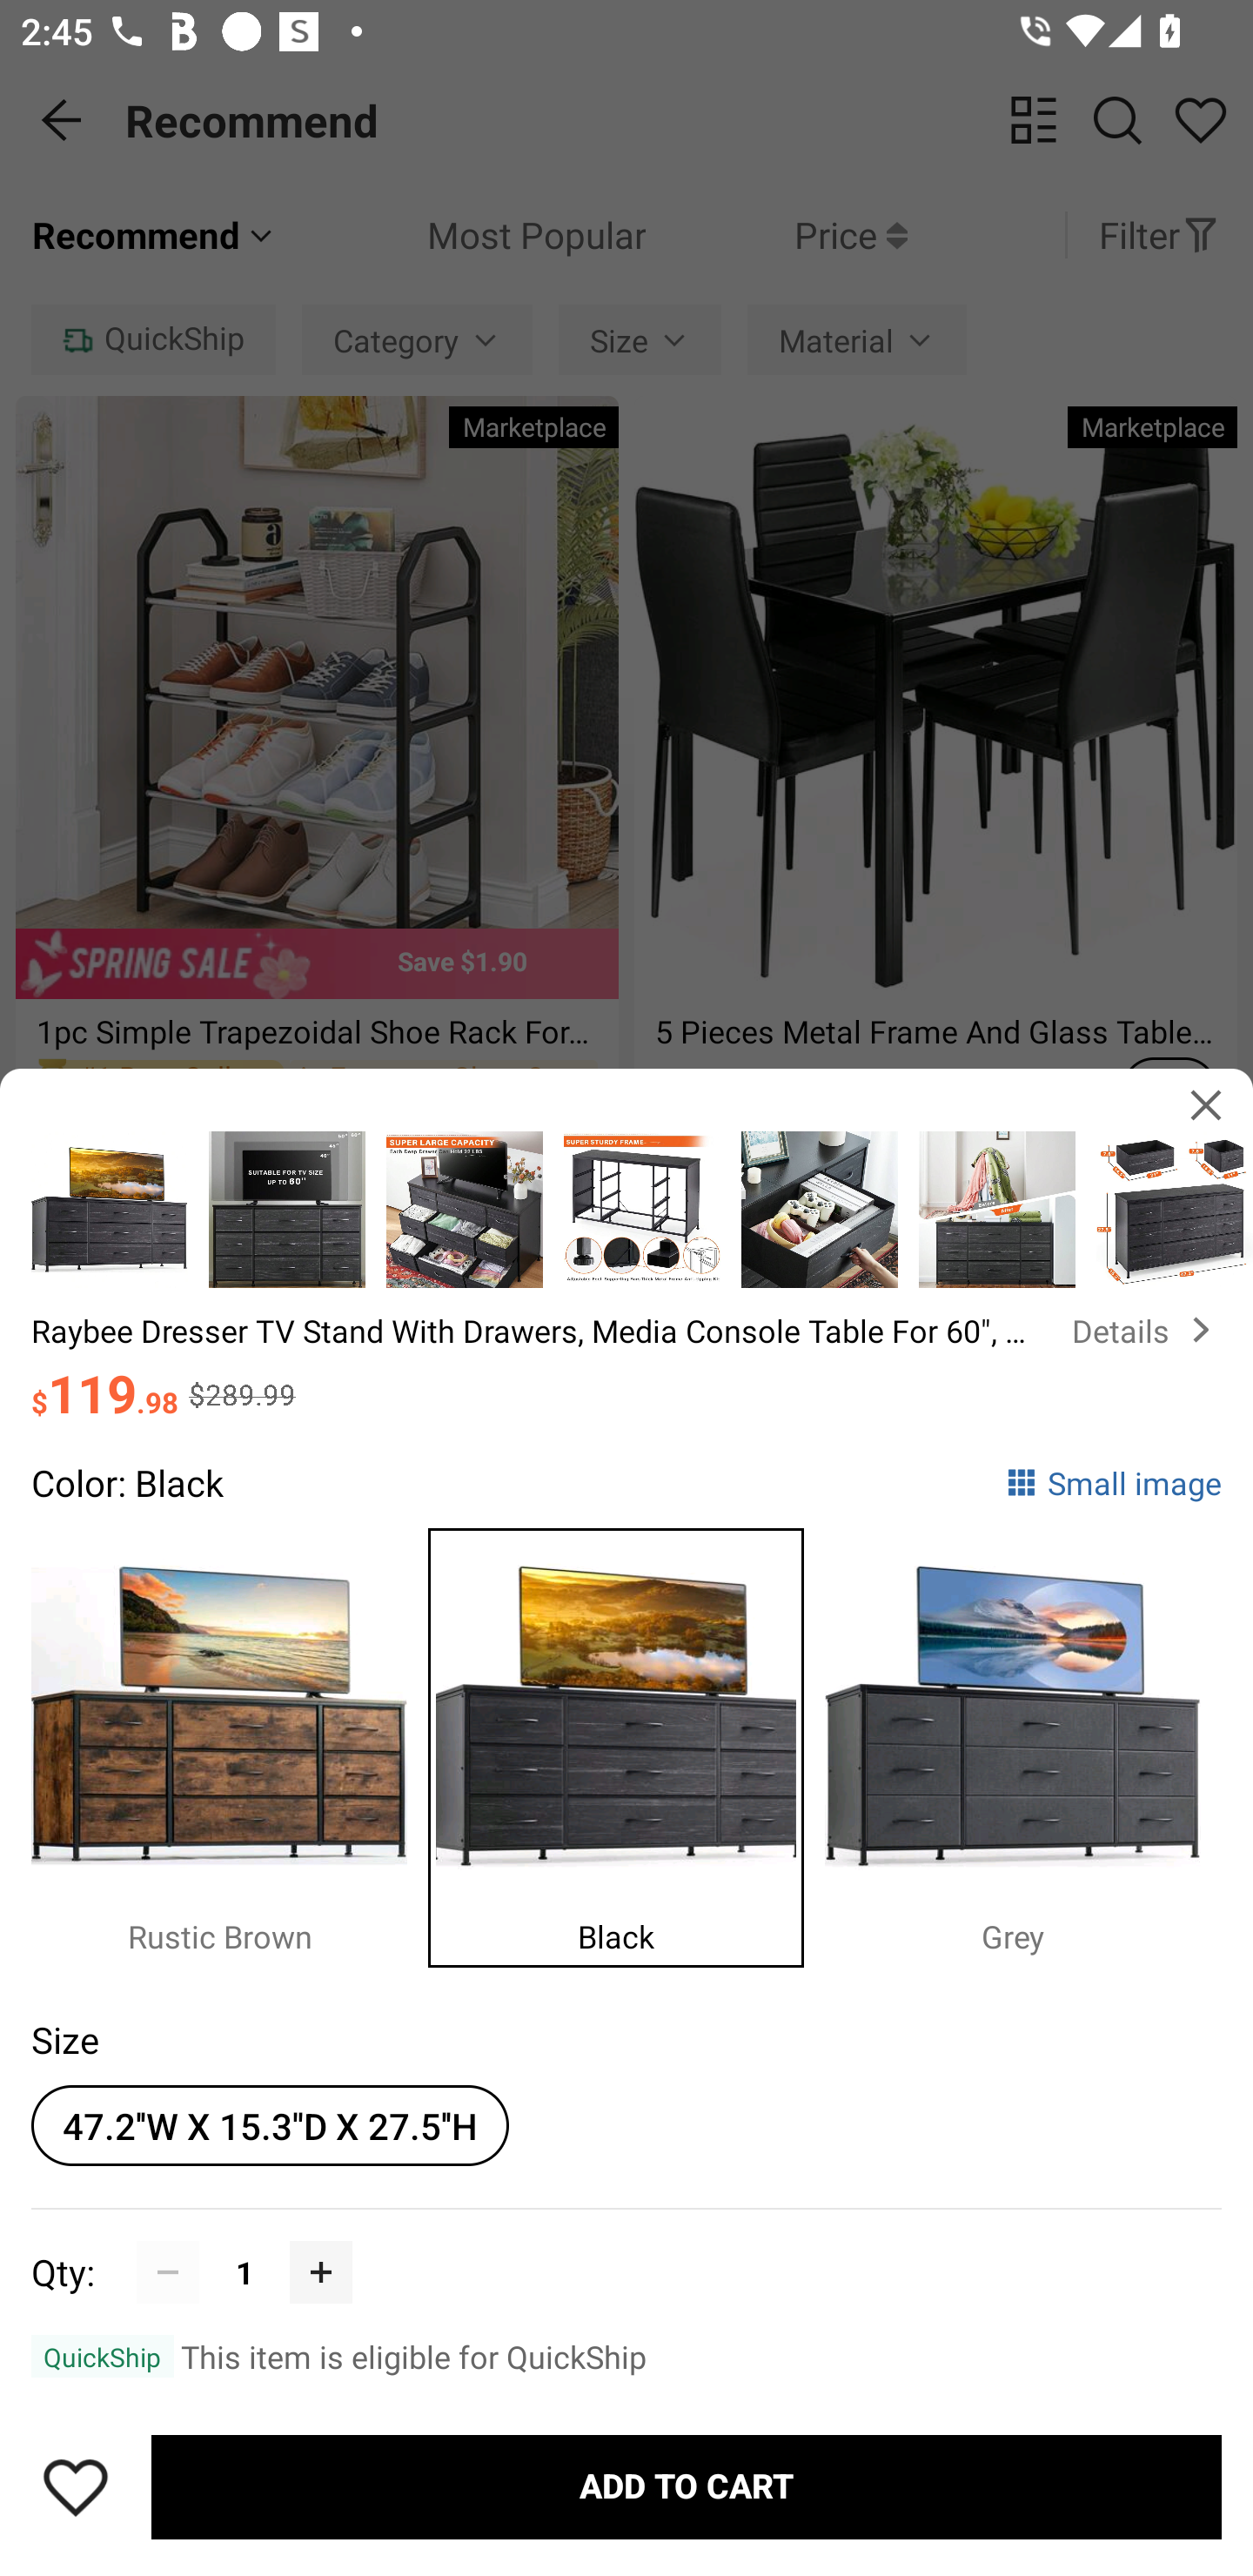 The height and width of the screenshot is (2576, 1253). What do you see at coordinates (64, 2038) in the screenshot?
I see `Size` at bounding box center [64, 2038].